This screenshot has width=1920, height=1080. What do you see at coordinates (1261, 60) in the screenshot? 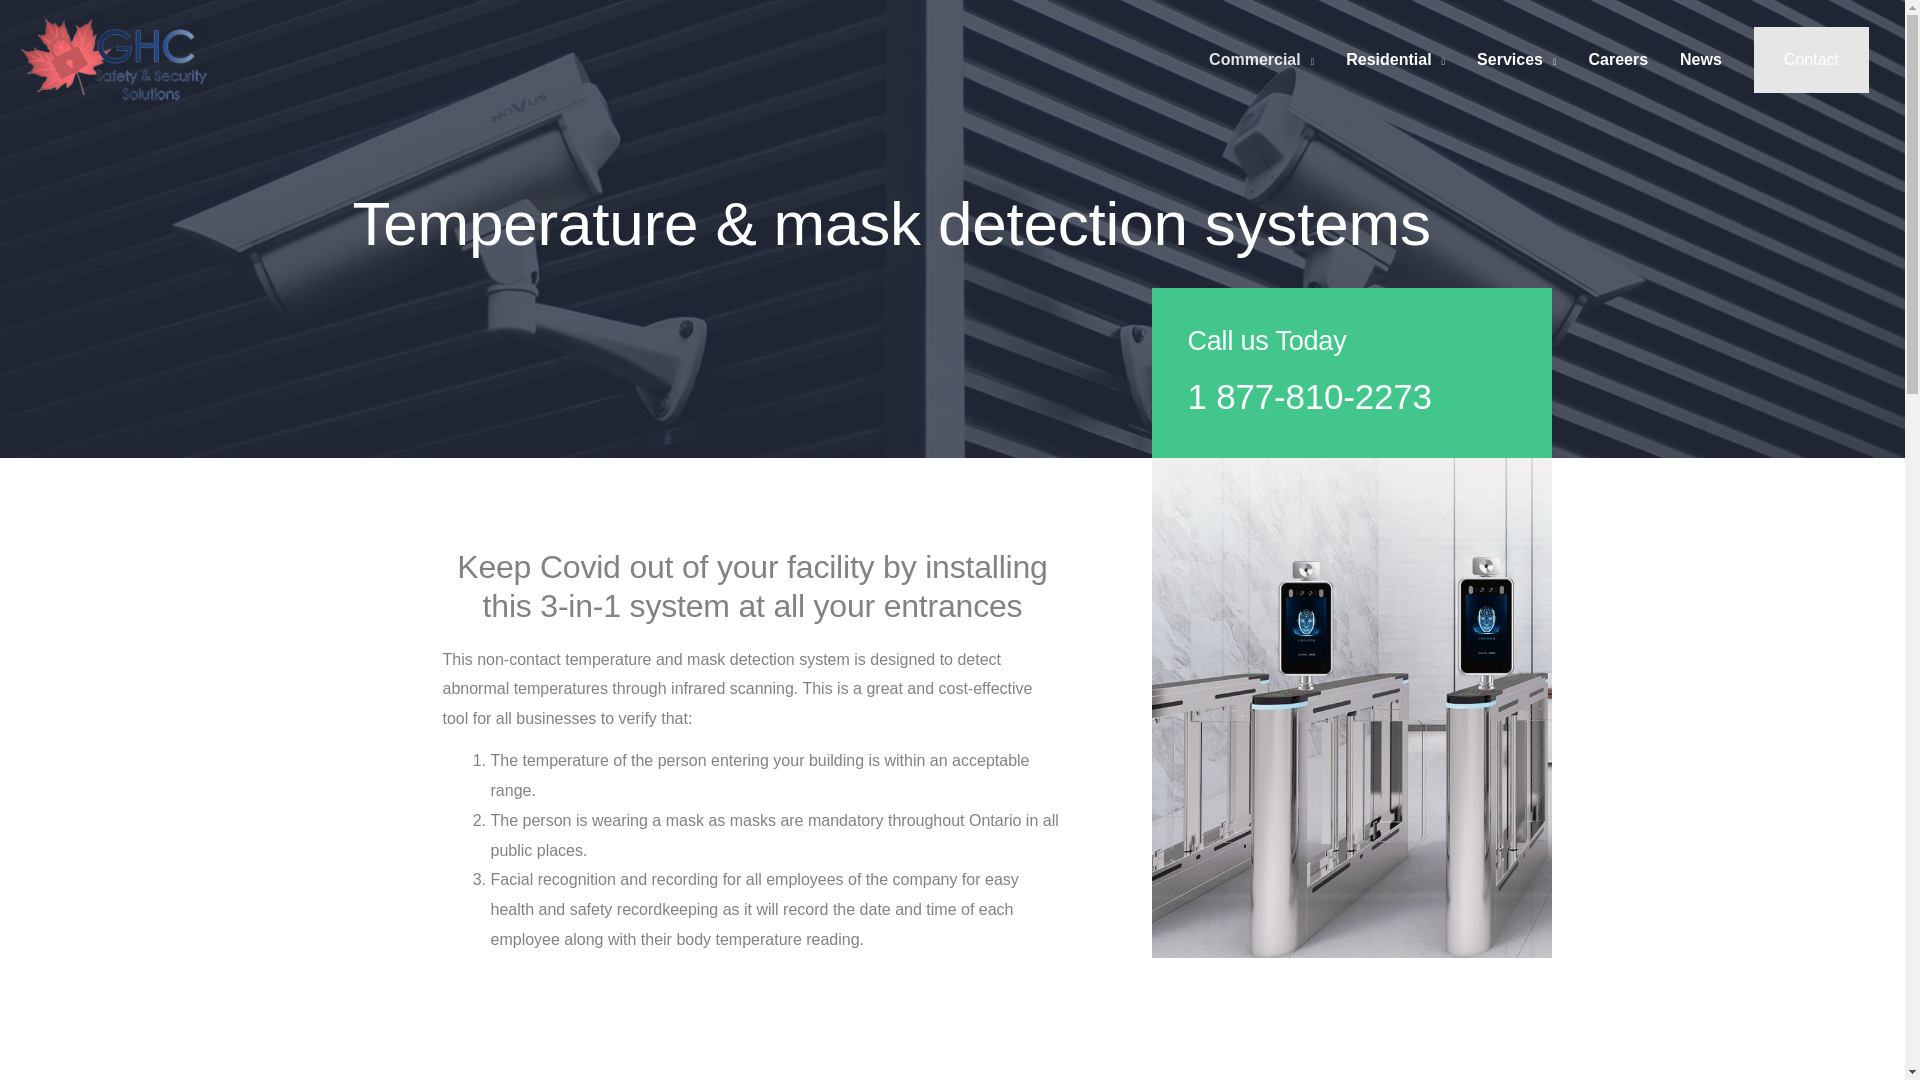
I see `Commercial` at bounding box center [1261, 60].